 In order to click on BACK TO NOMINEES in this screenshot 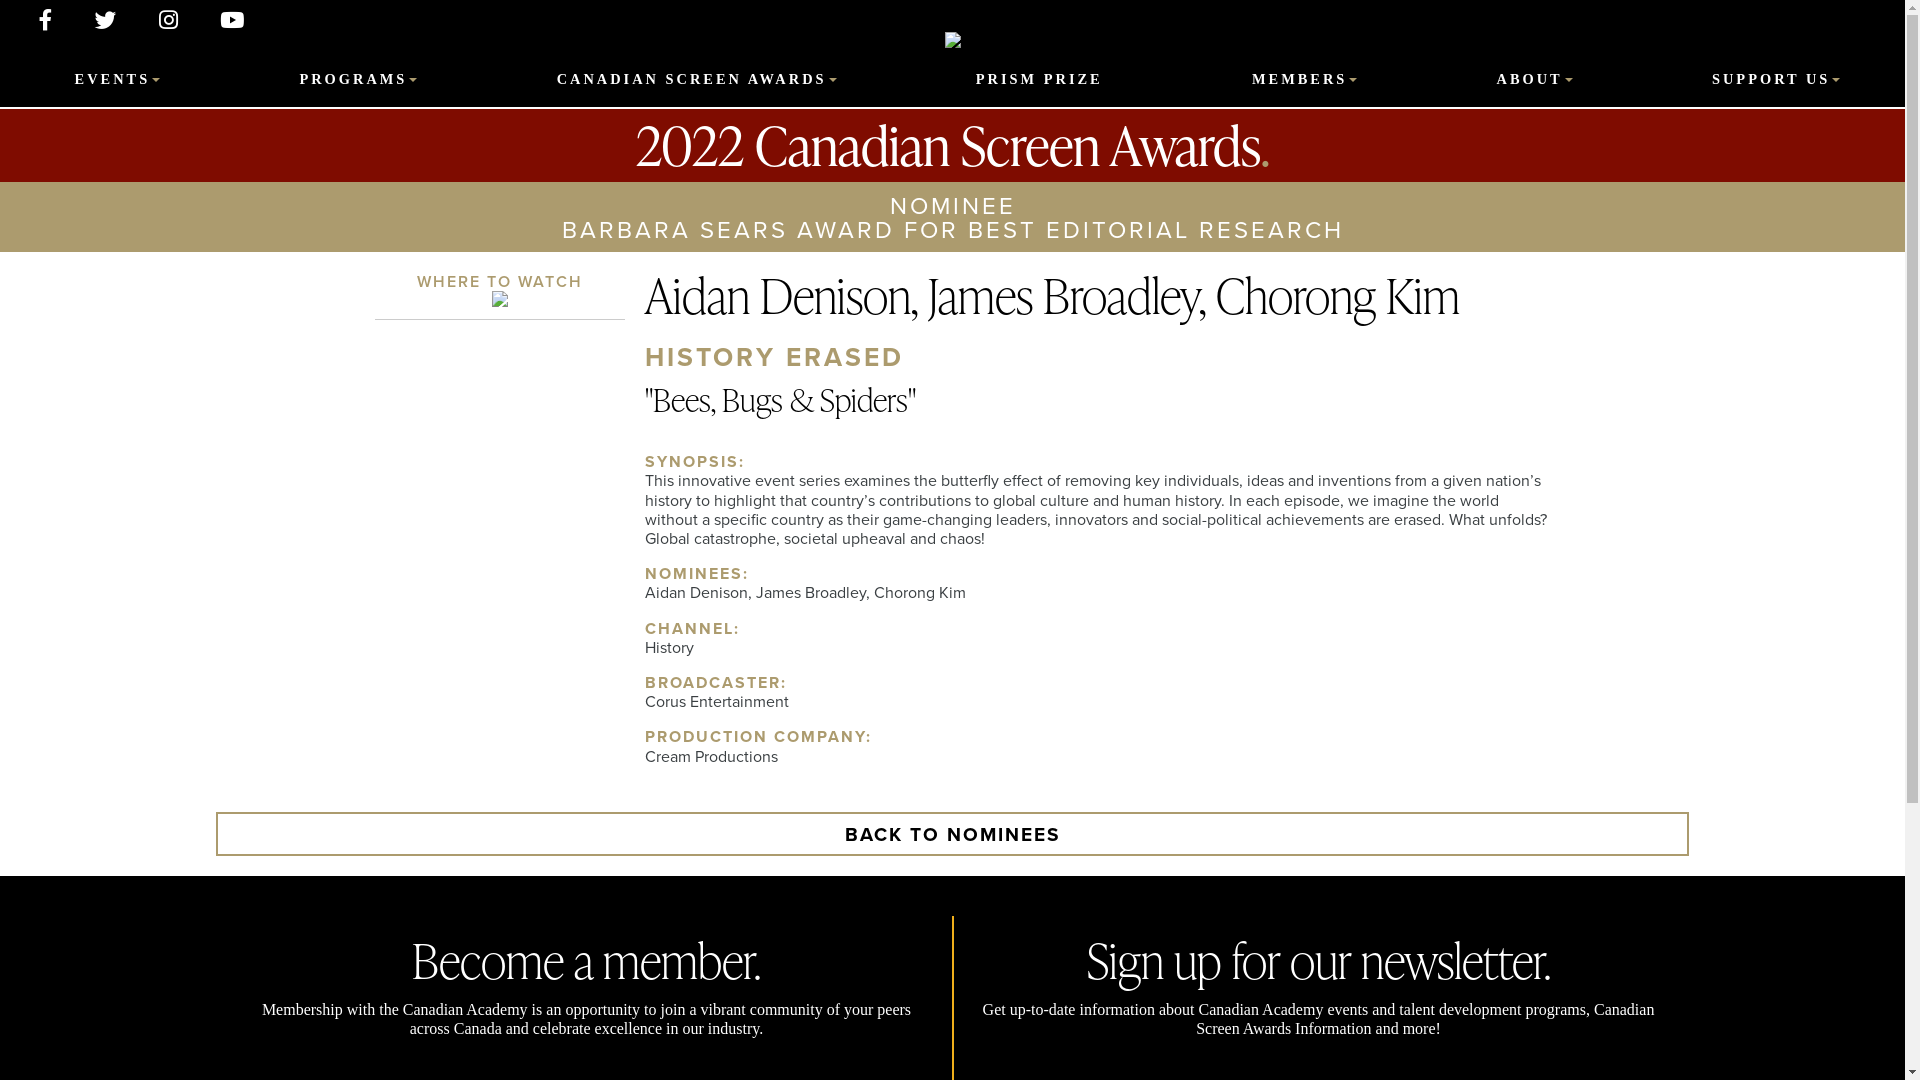, I will do `click(952, 834)`.